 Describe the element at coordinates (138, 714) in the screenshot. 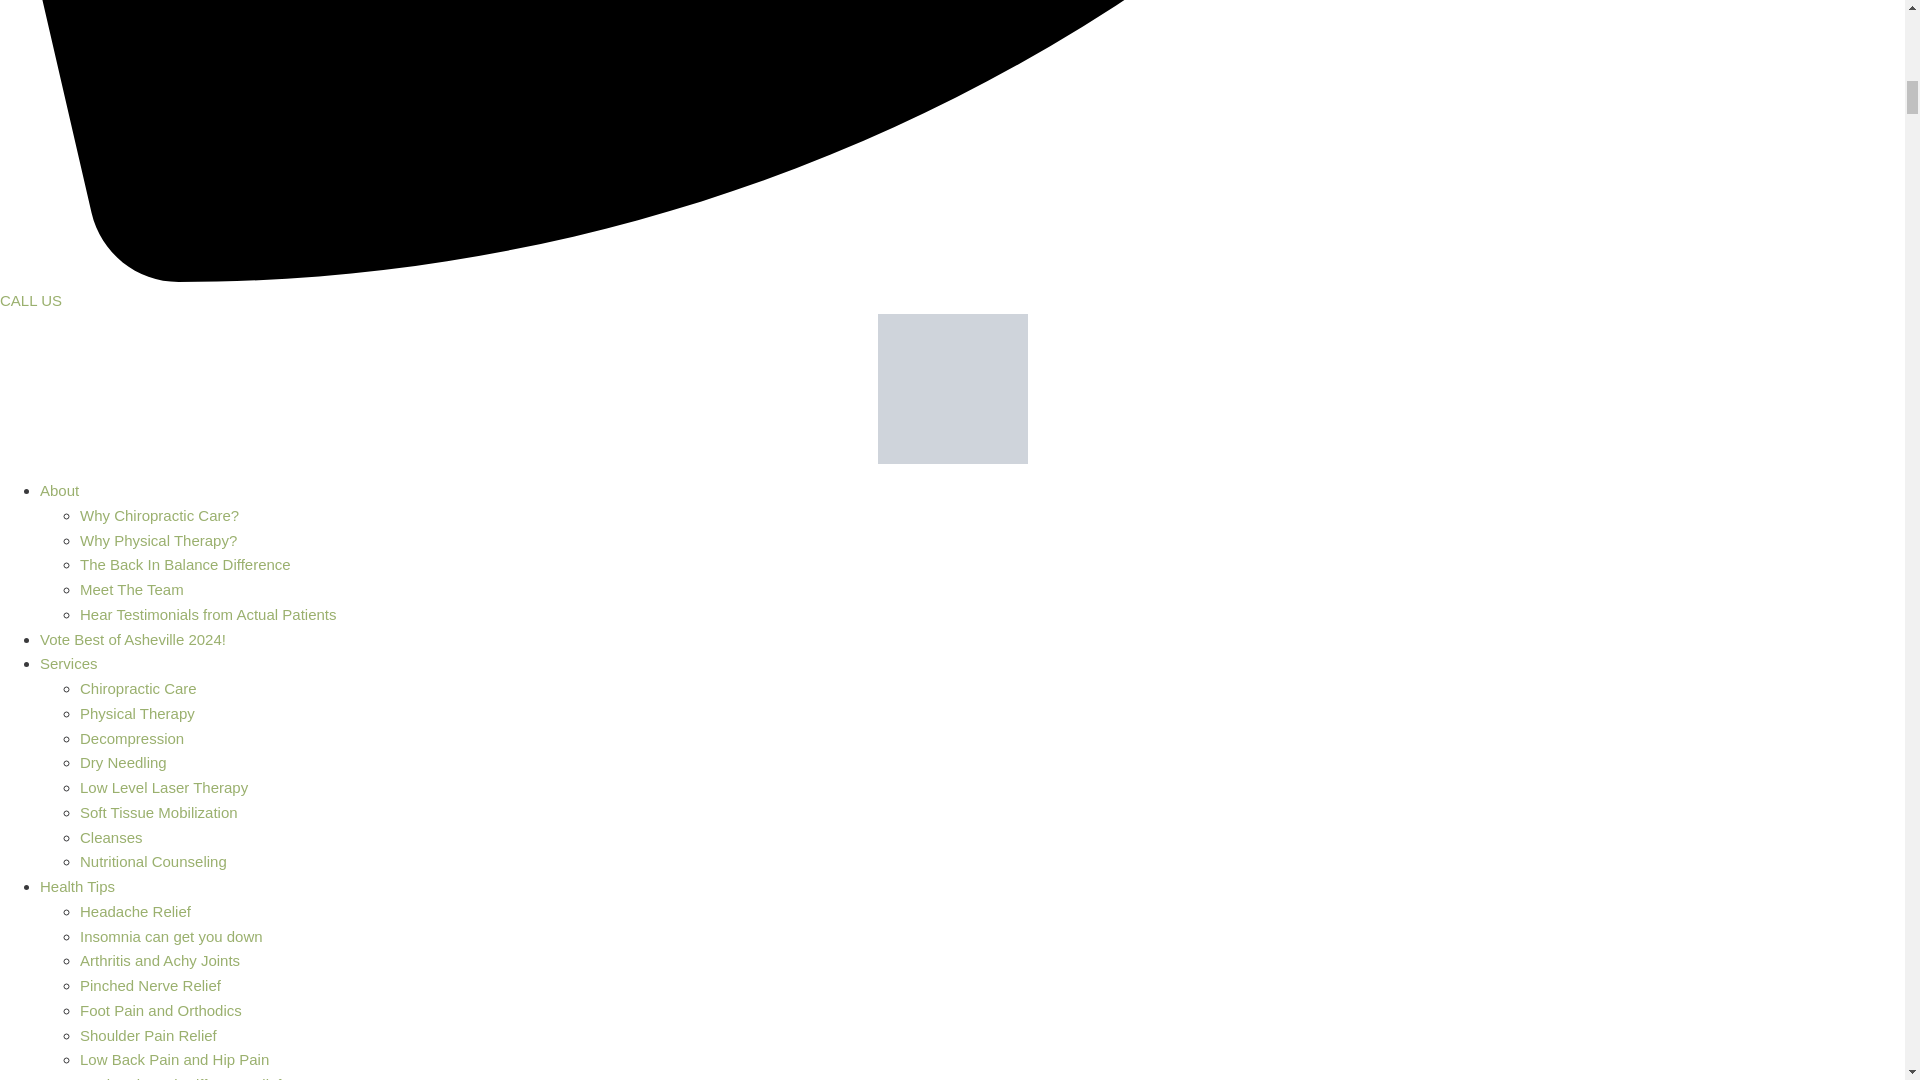

I see `Physical Therapy` at that location.